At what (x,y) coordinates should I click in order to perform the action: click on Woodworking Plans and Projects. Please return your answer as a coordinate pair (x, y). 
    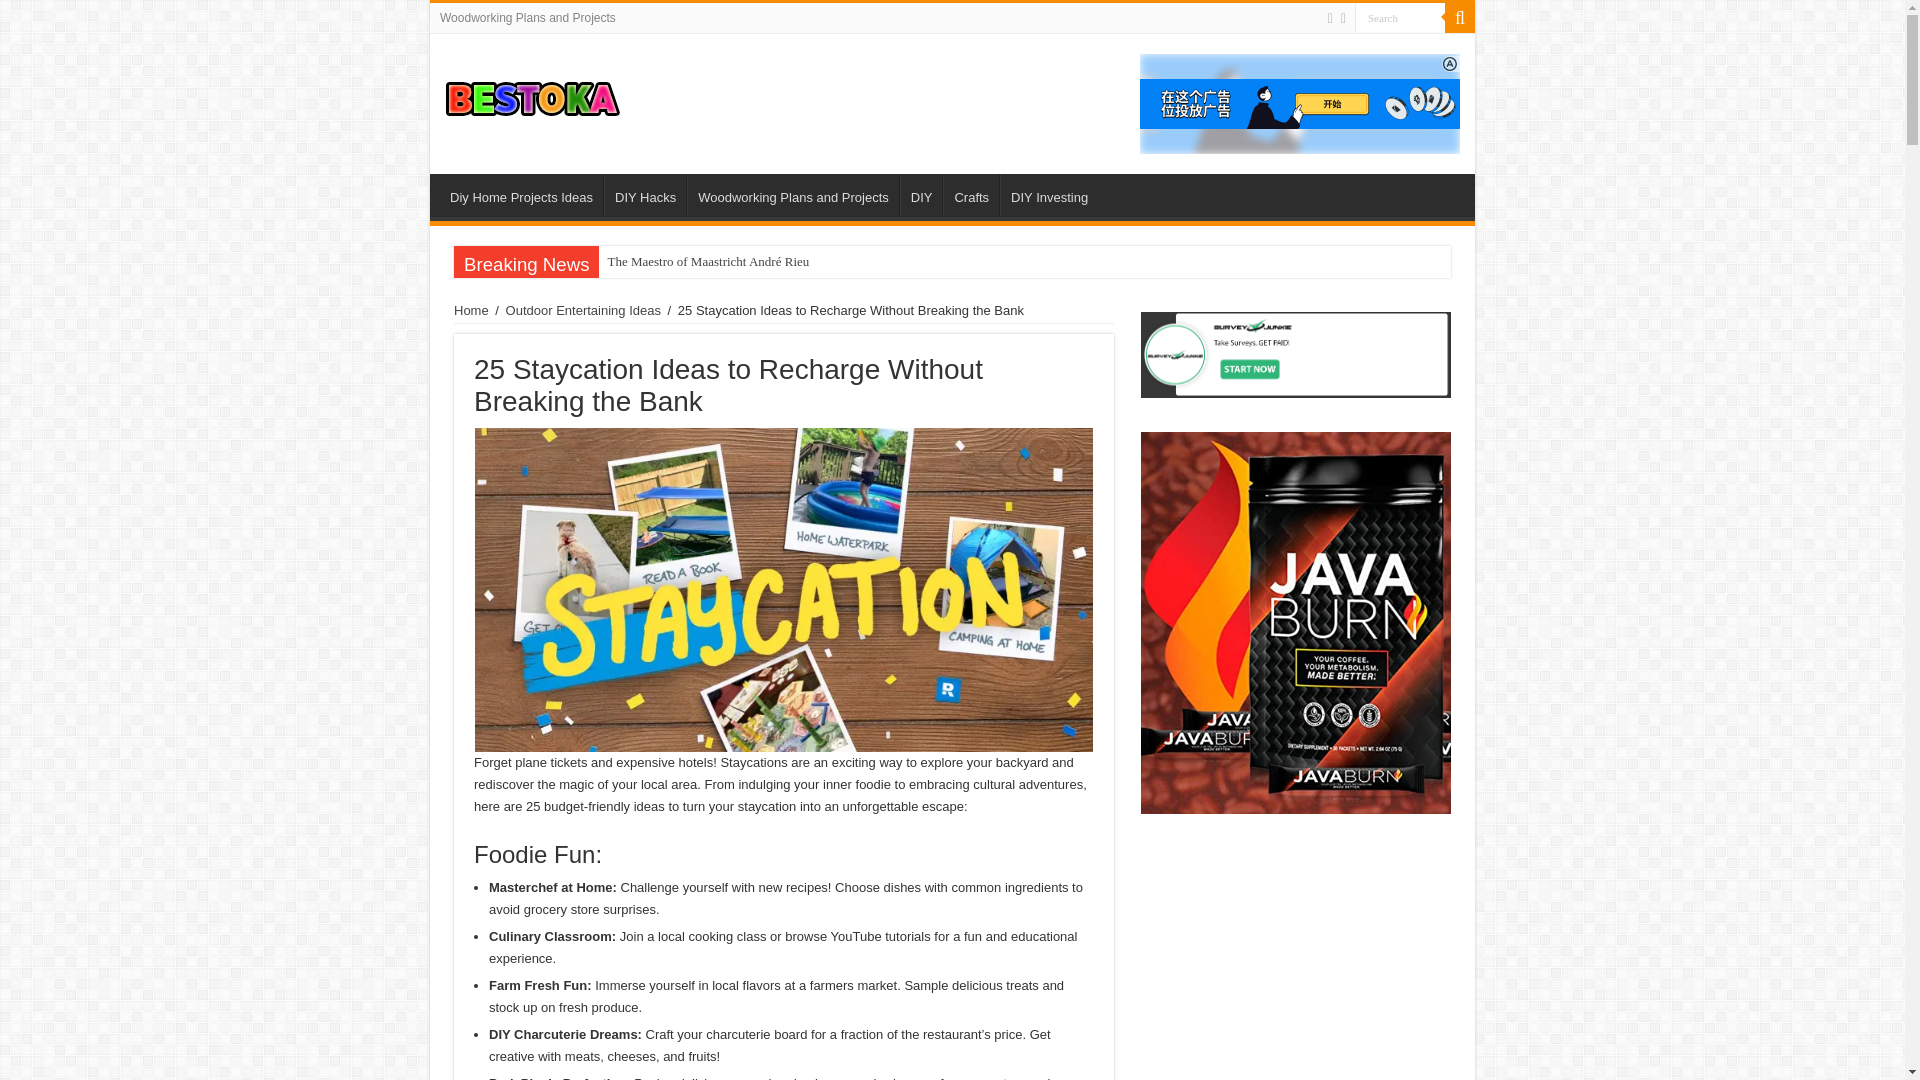
    Looking at the image, I should click on (792, 194).